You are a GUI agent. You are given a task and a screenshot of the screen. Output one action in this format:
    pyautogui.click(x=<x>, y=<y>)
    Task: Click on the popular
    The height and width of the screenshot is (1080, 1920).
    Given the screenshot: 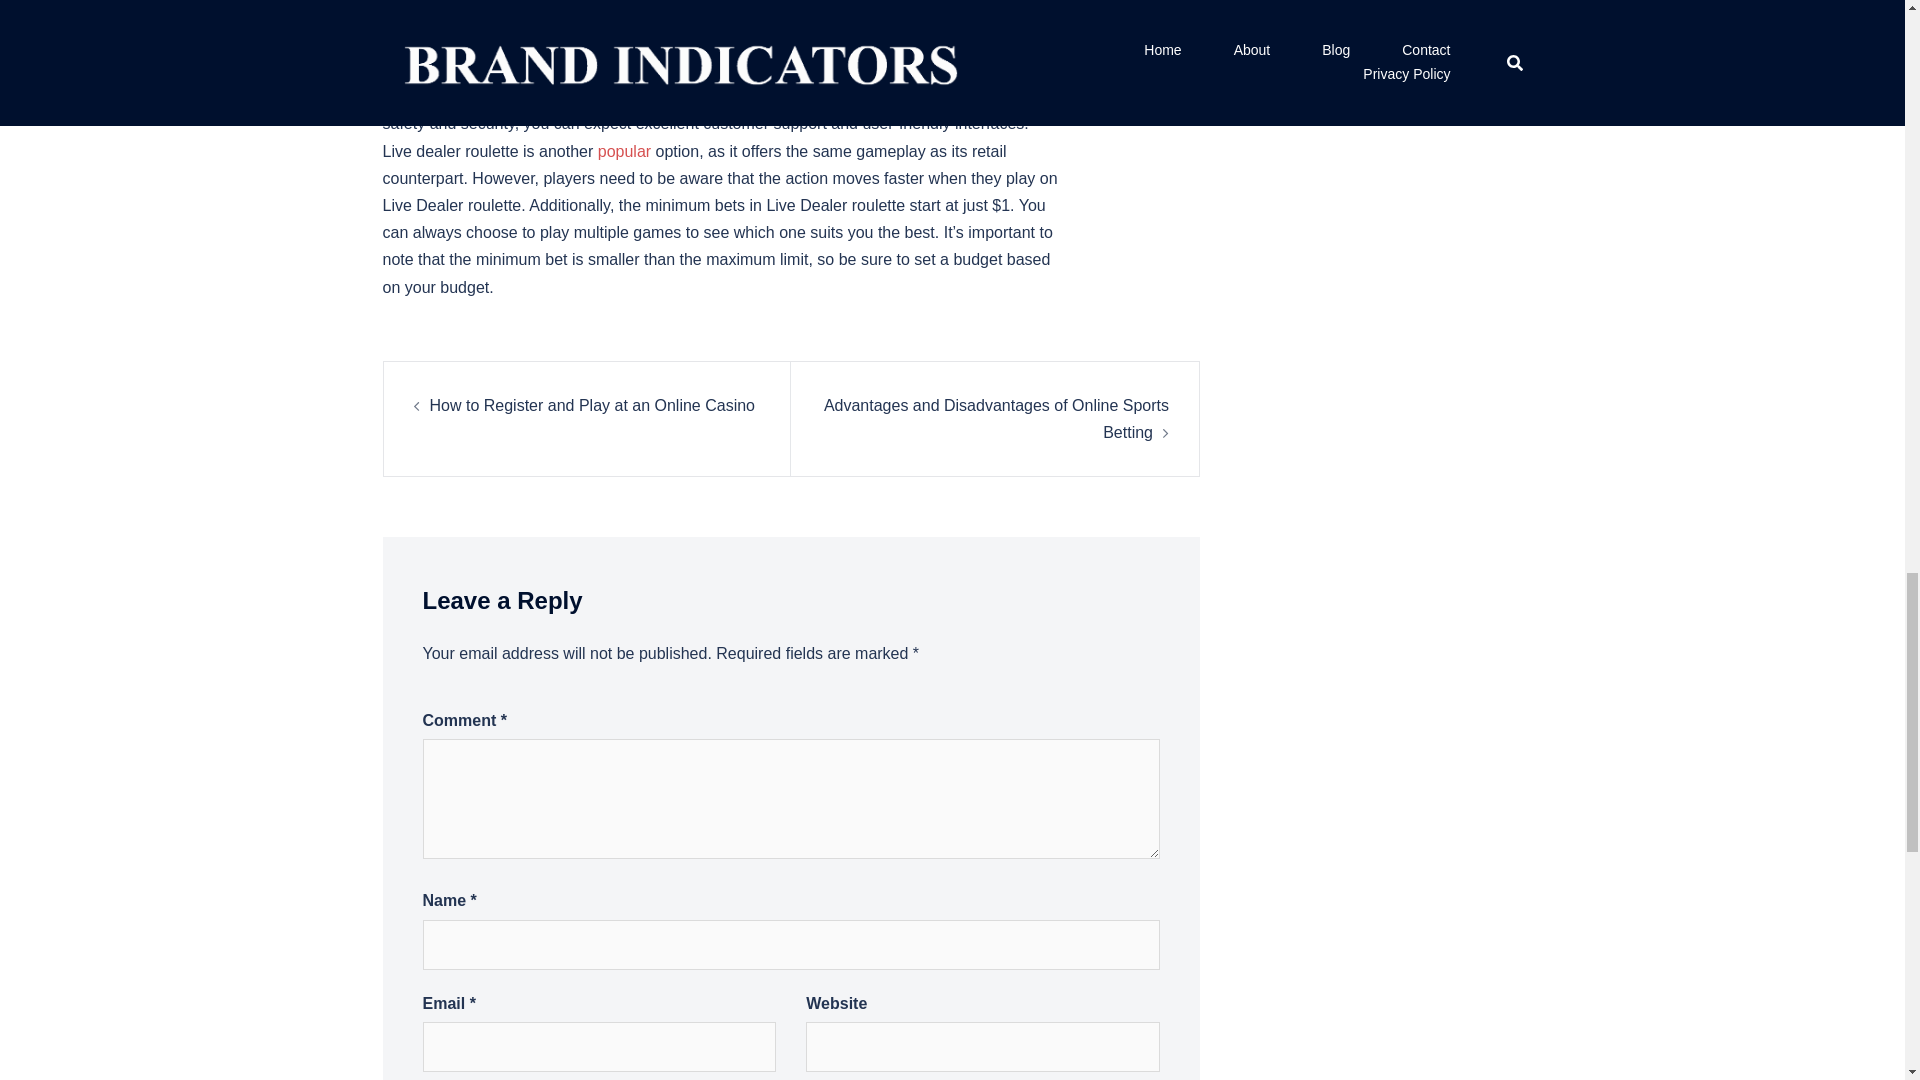 What is the action you would take?
    pyautogui.click(x=624, y=150)
    